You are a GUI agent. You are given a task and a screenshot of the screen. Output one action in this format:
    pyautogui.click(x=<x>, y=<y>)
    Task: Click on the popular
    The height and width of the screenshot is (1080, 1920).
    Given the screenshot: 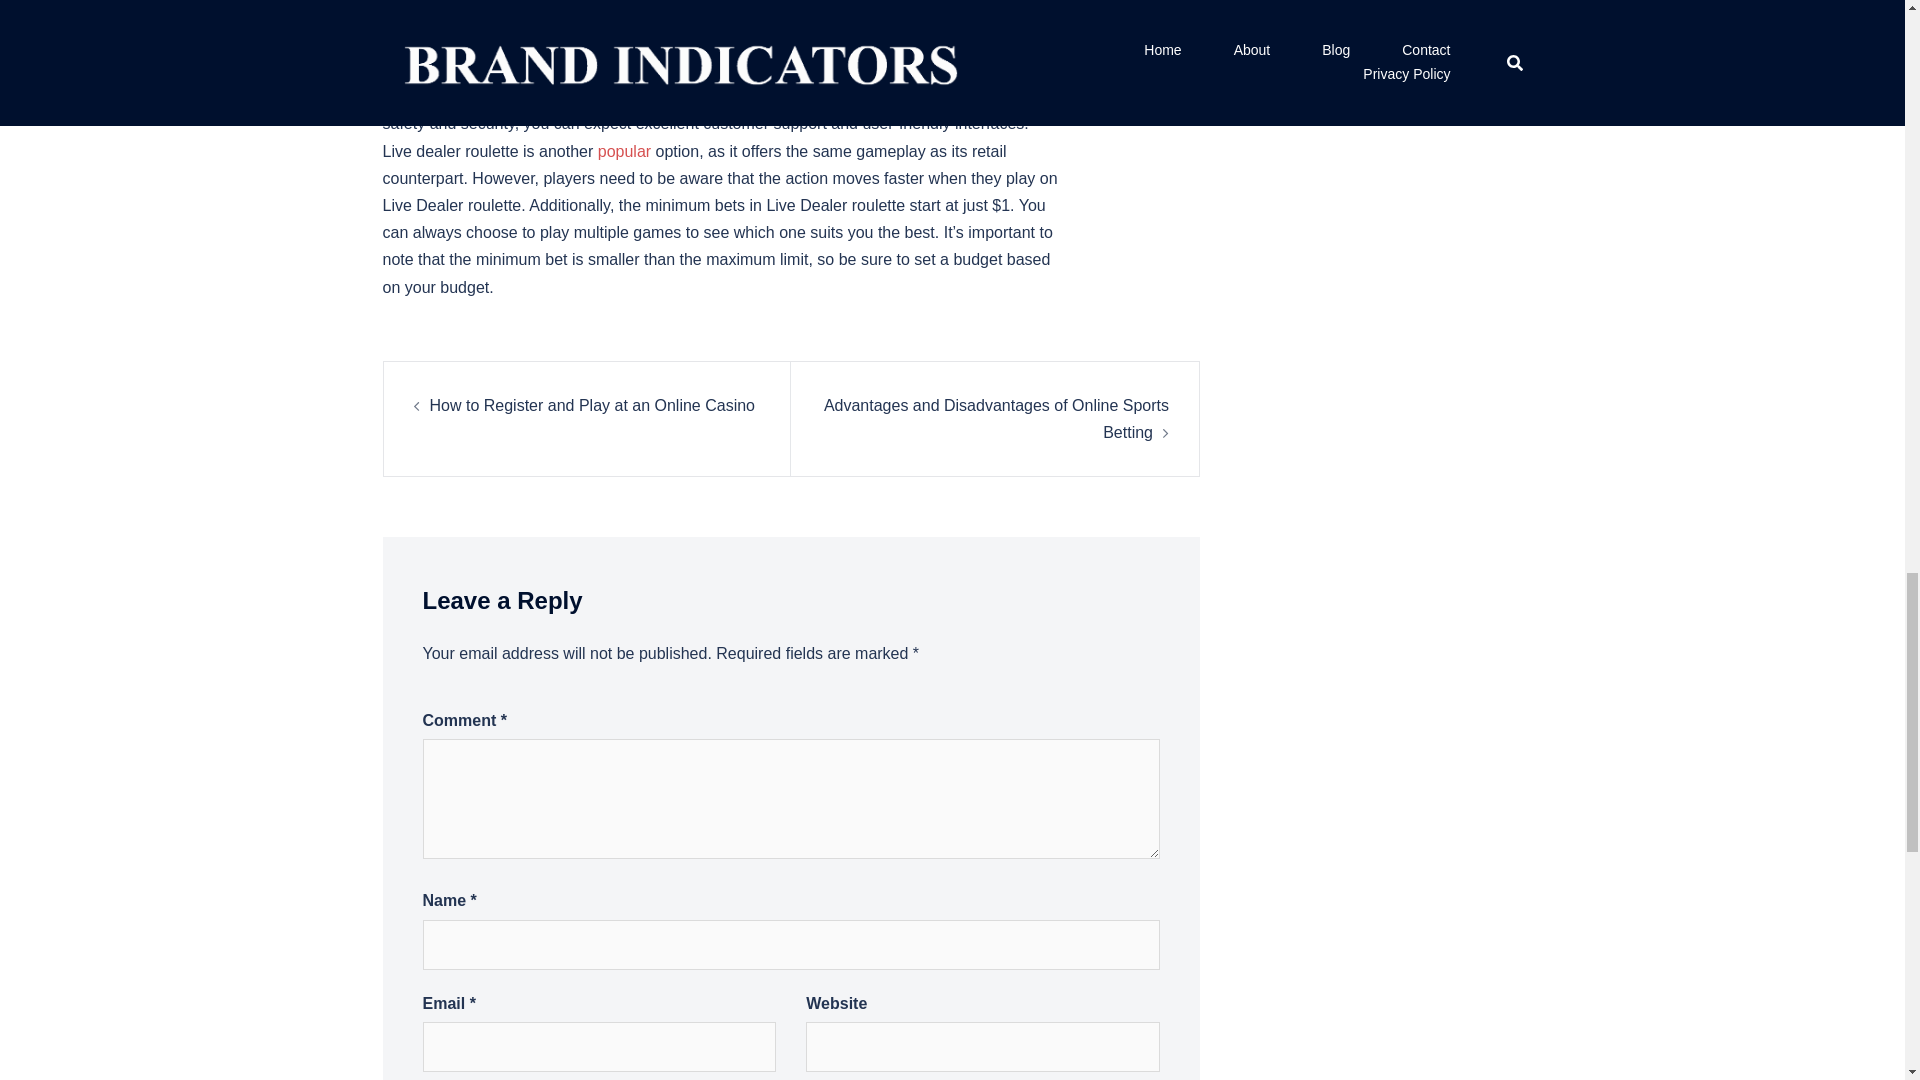 What is the action you would take?
    pyautogui.click(x=624, y=150)
    